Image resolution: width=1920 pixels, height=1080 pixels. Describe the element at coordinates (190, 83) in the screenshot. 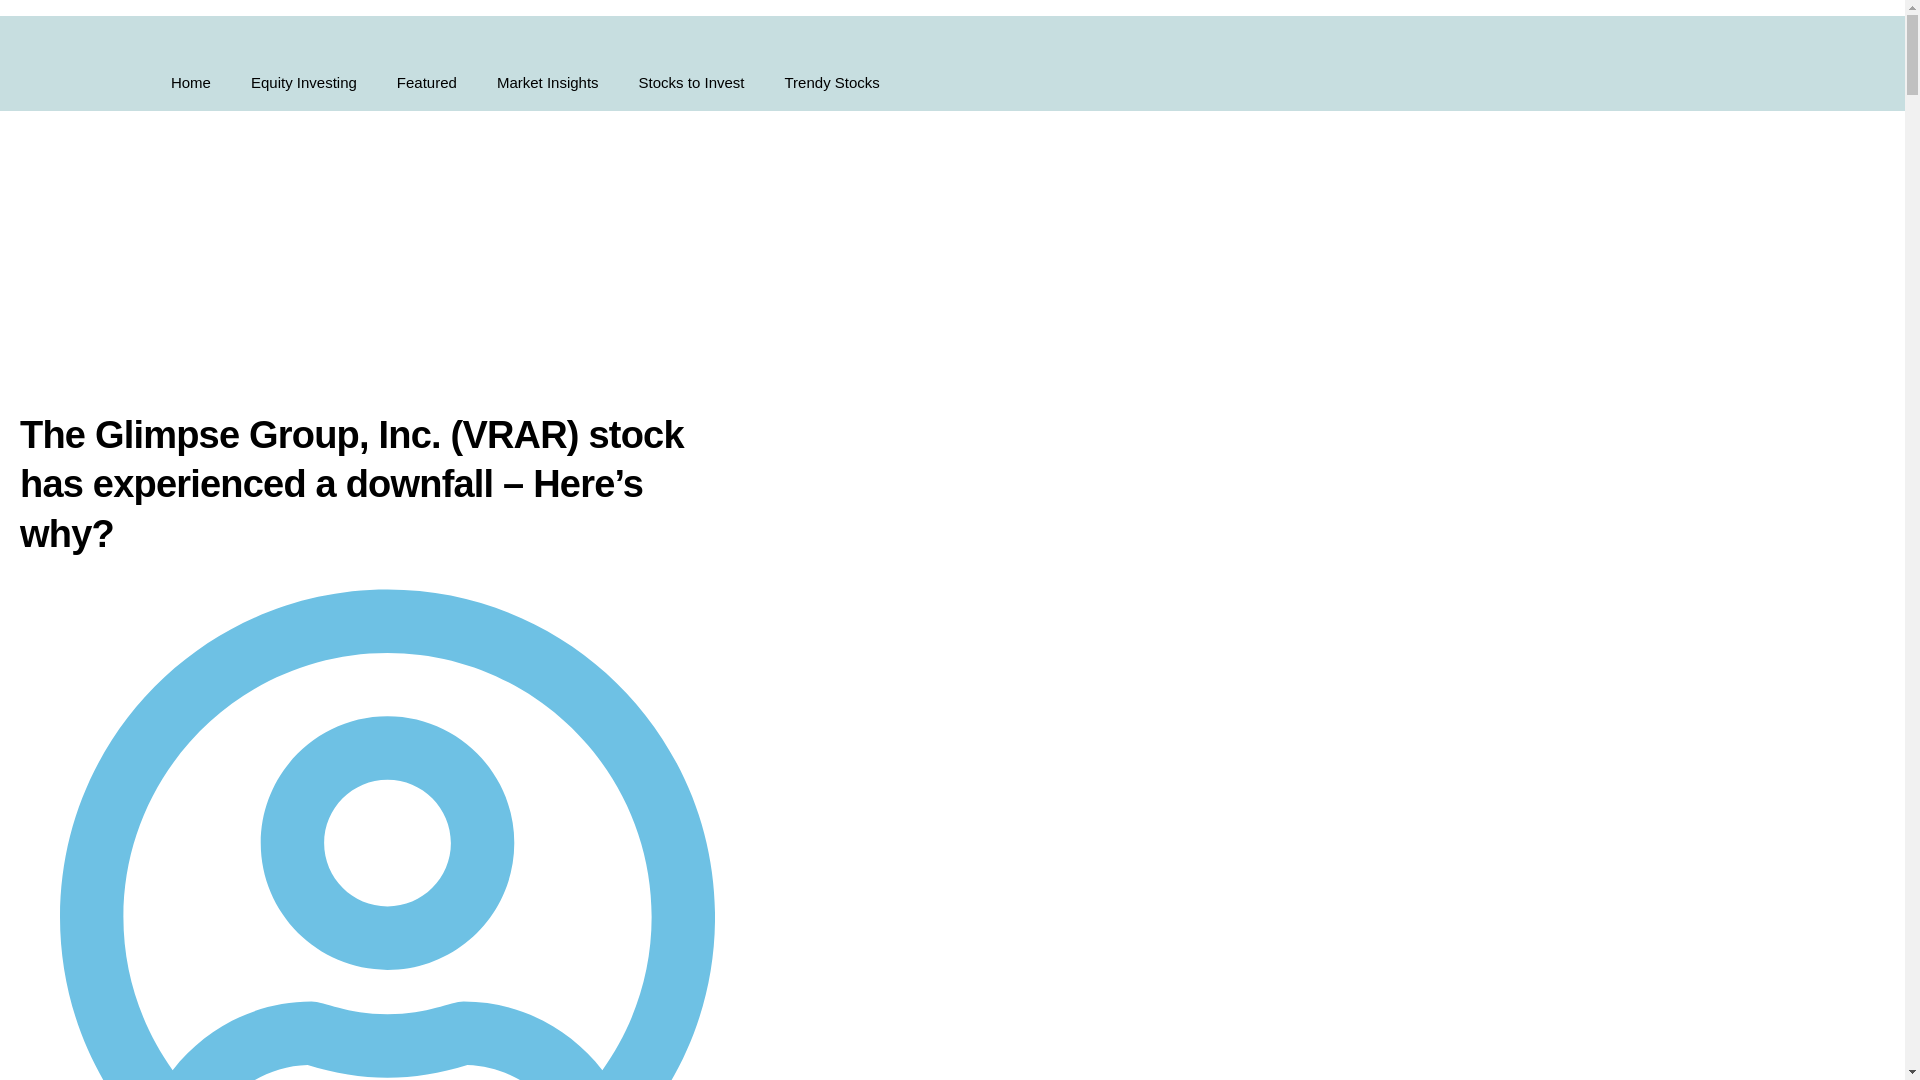

I see `Home` at that location.